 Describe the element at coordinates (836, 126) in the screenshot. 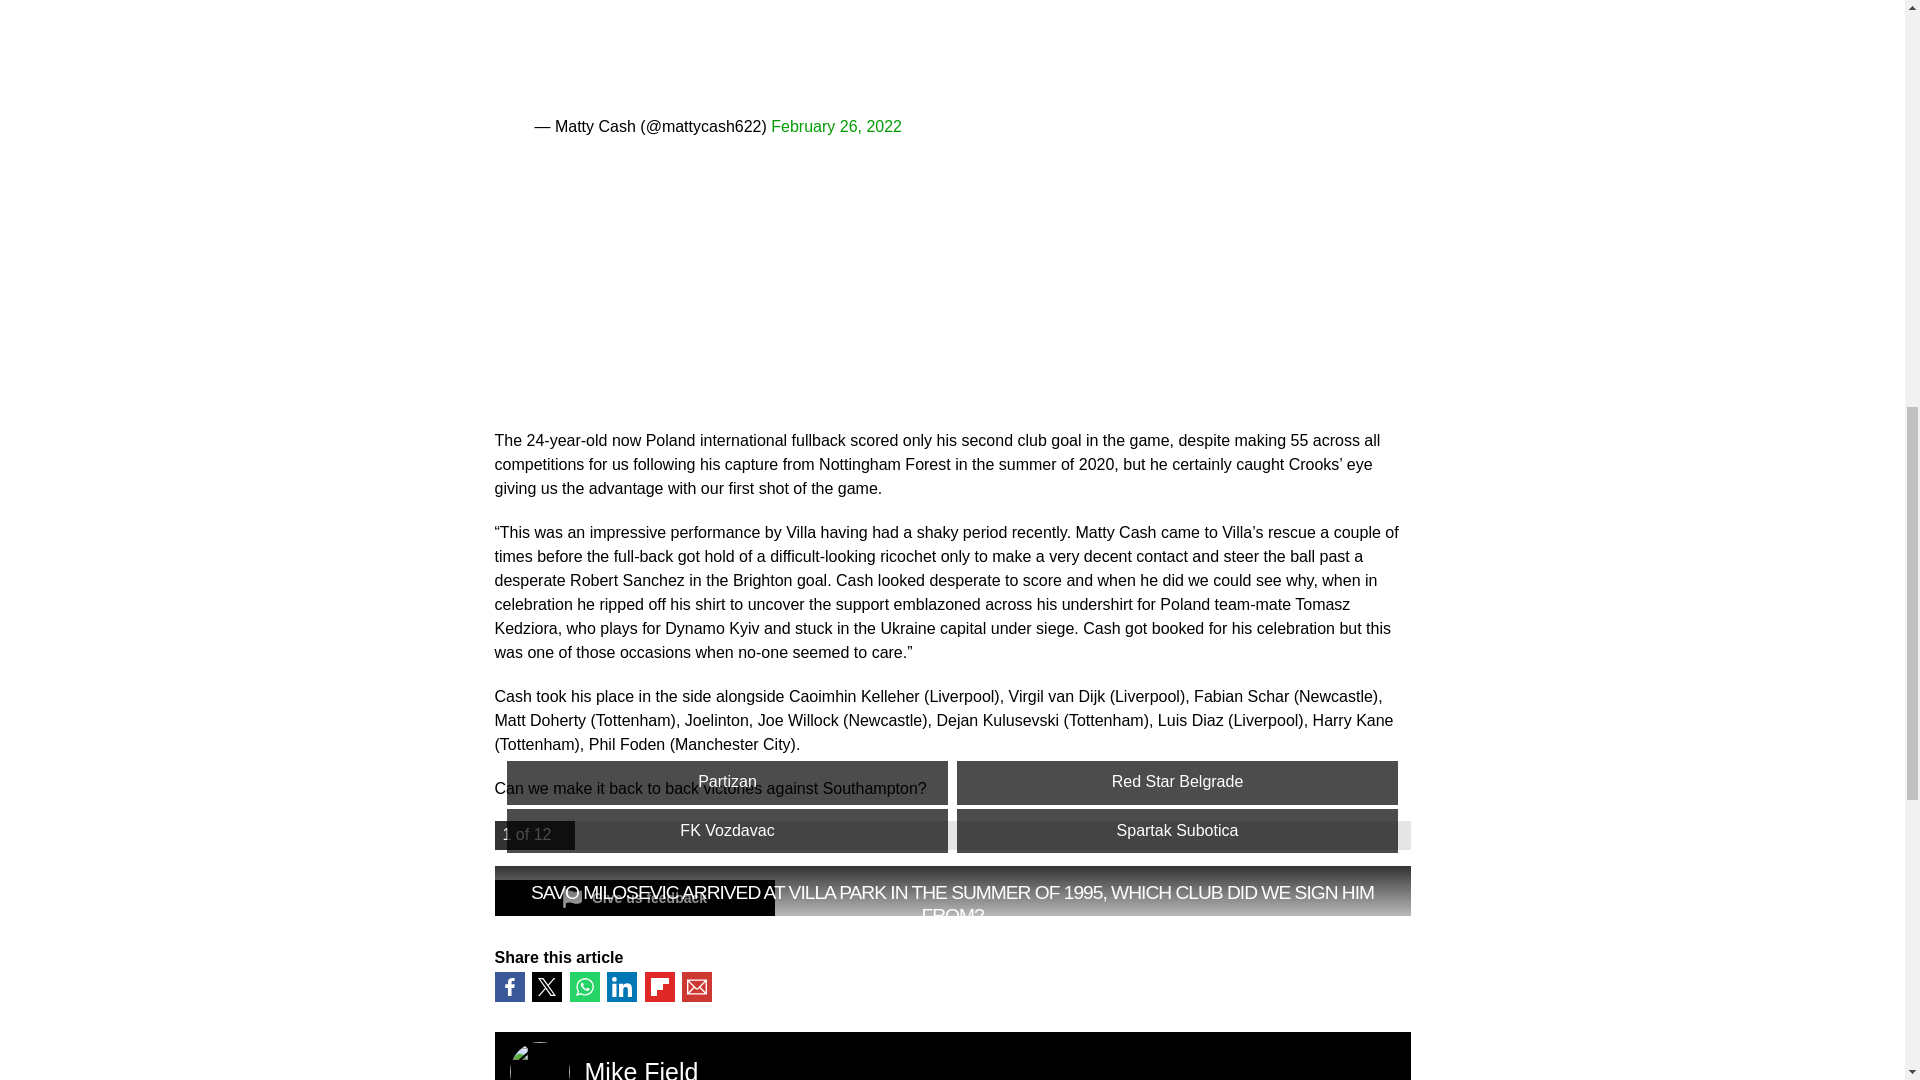

I see `February 26, 2022` at that location.